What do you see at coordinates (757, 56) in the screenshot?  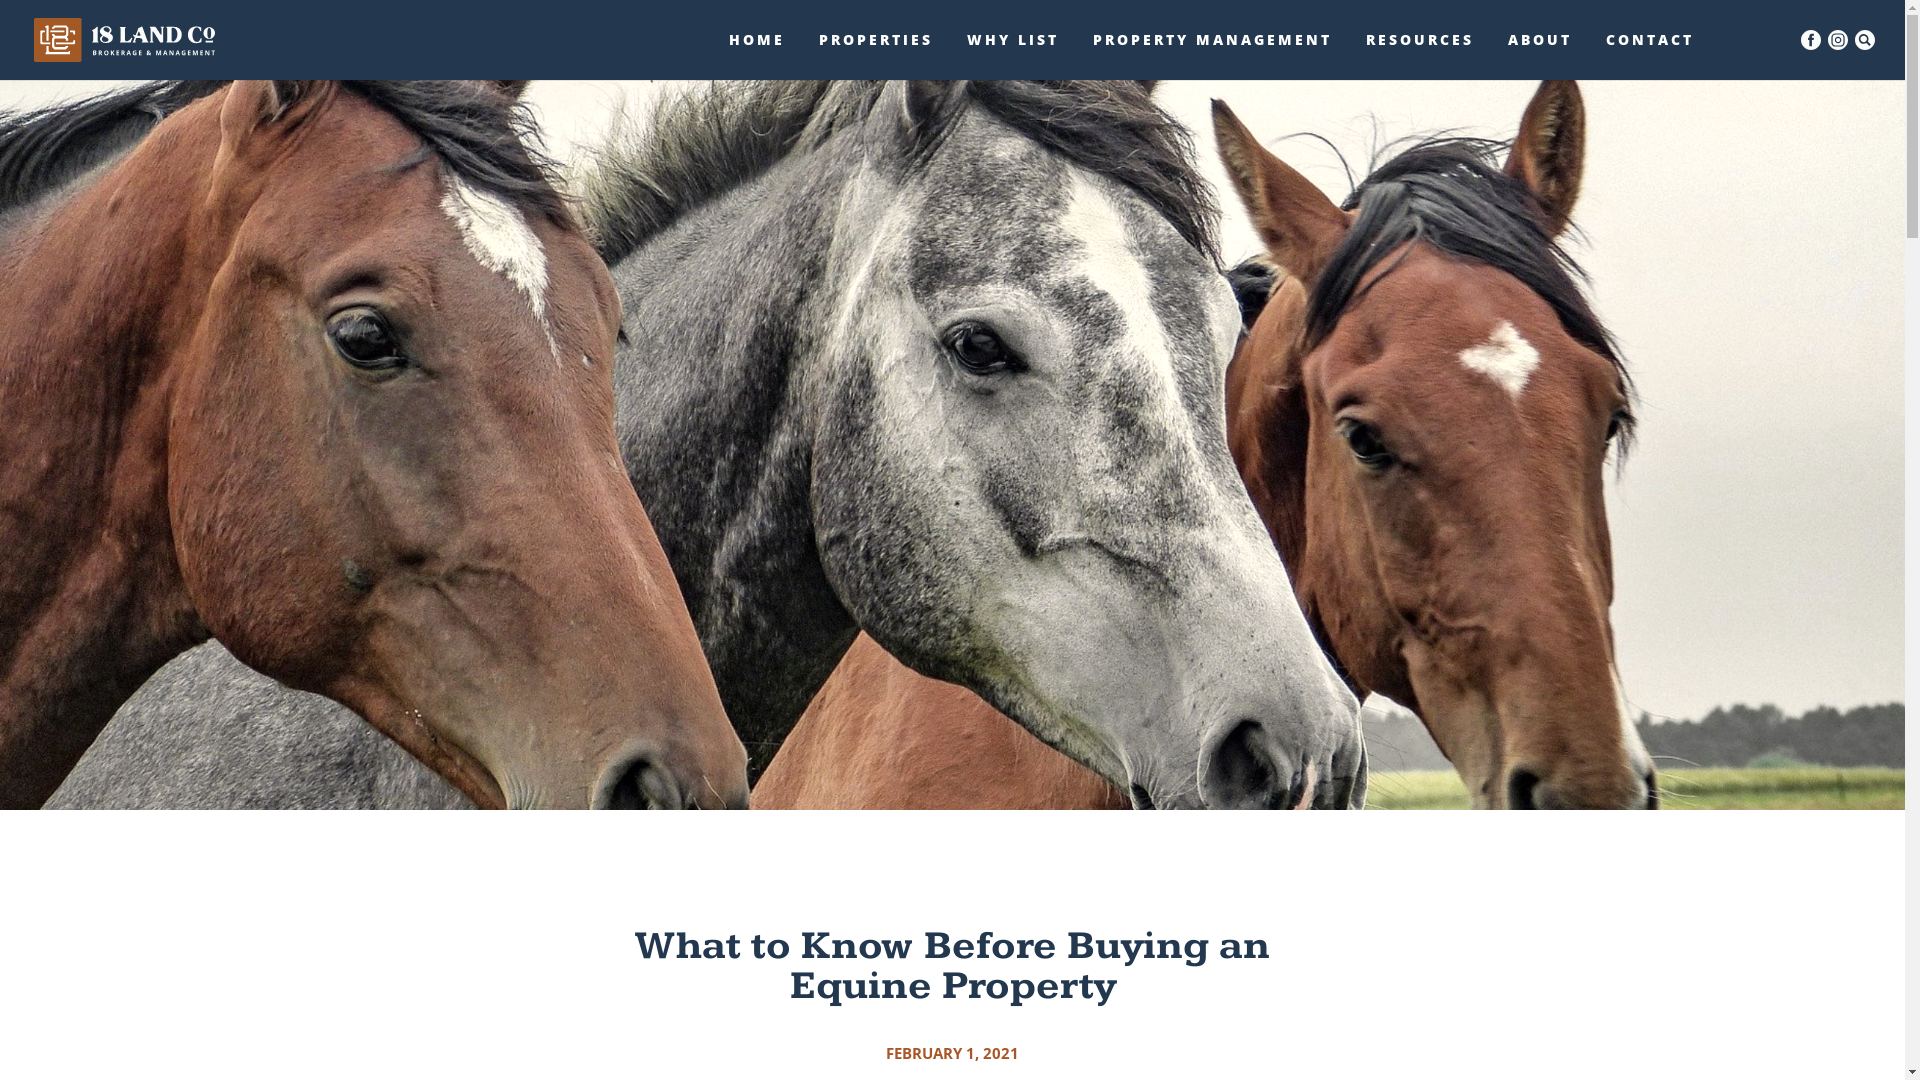 I see `HOME` at bounding box center [757, 56].